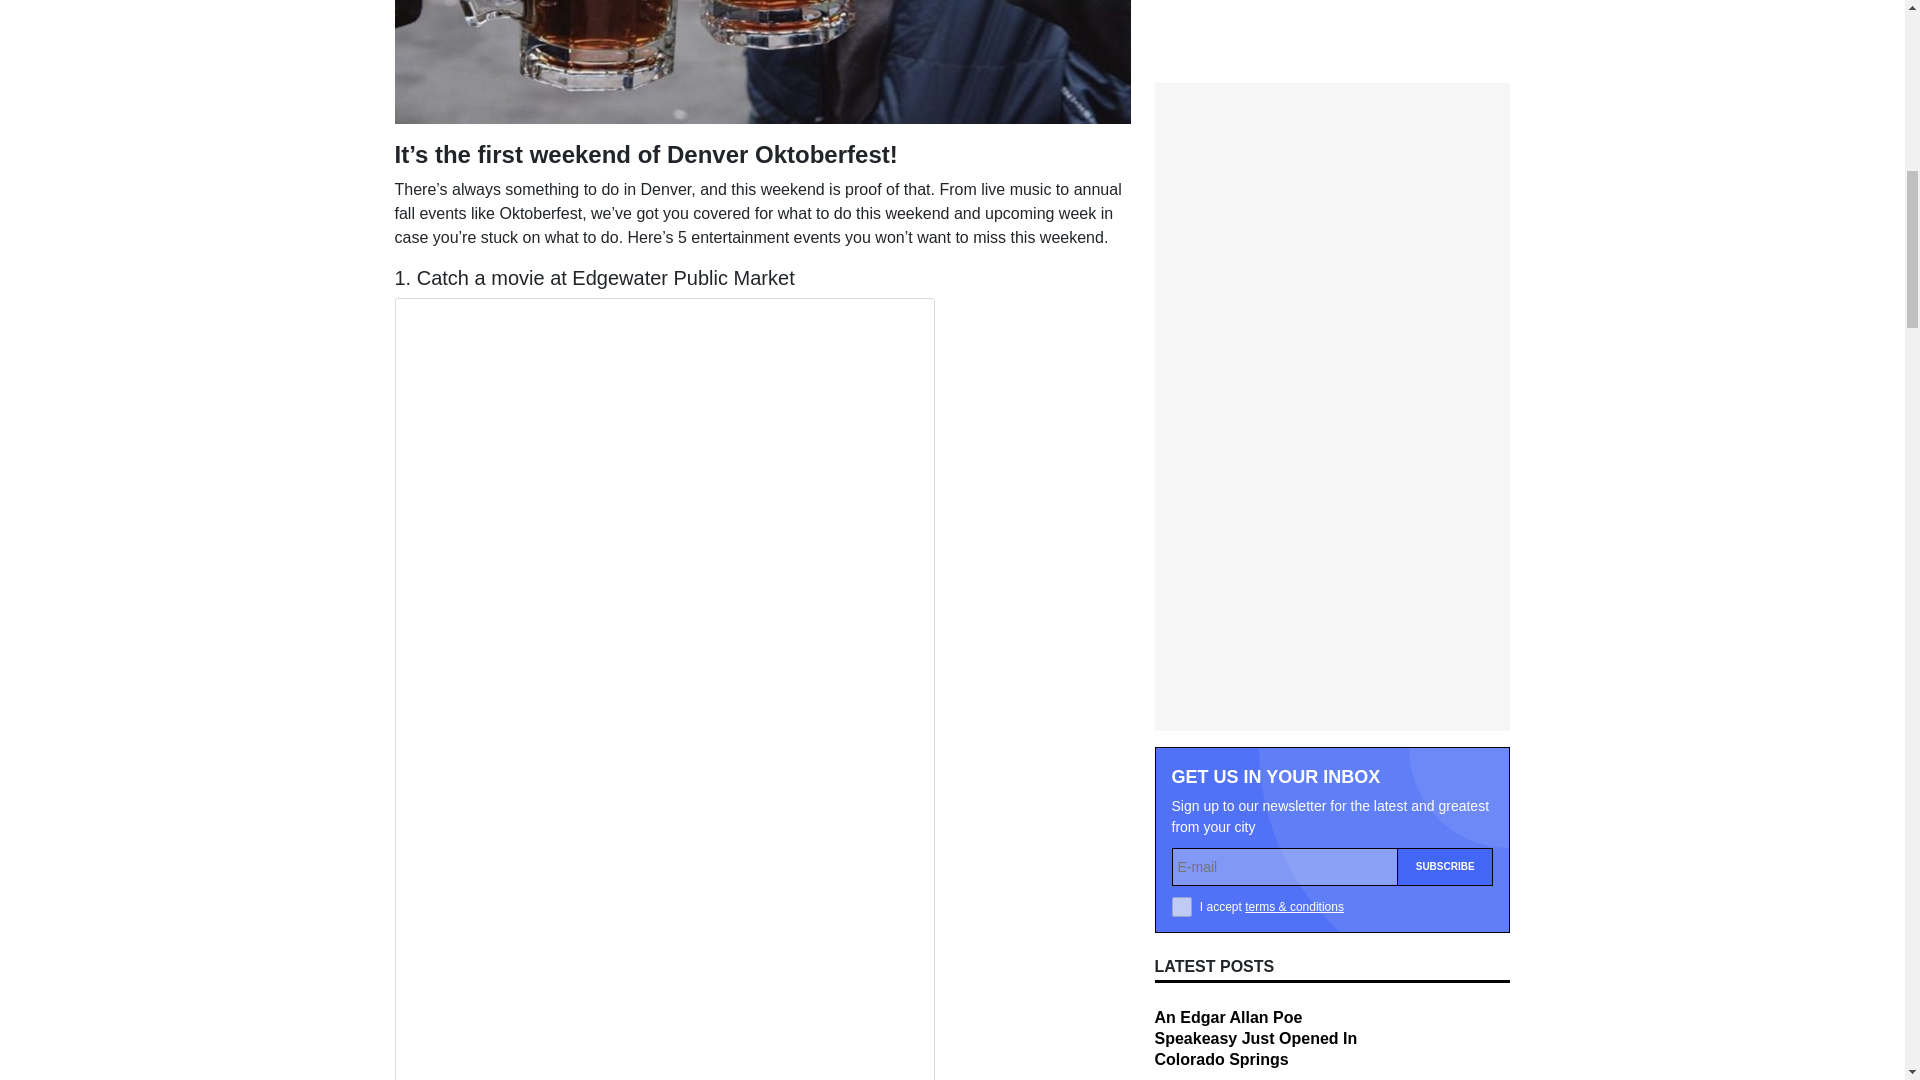  Describe the element at coordinates (1200, 645) in the screenshot. I see `AUGUST 1, 2024` at that location.